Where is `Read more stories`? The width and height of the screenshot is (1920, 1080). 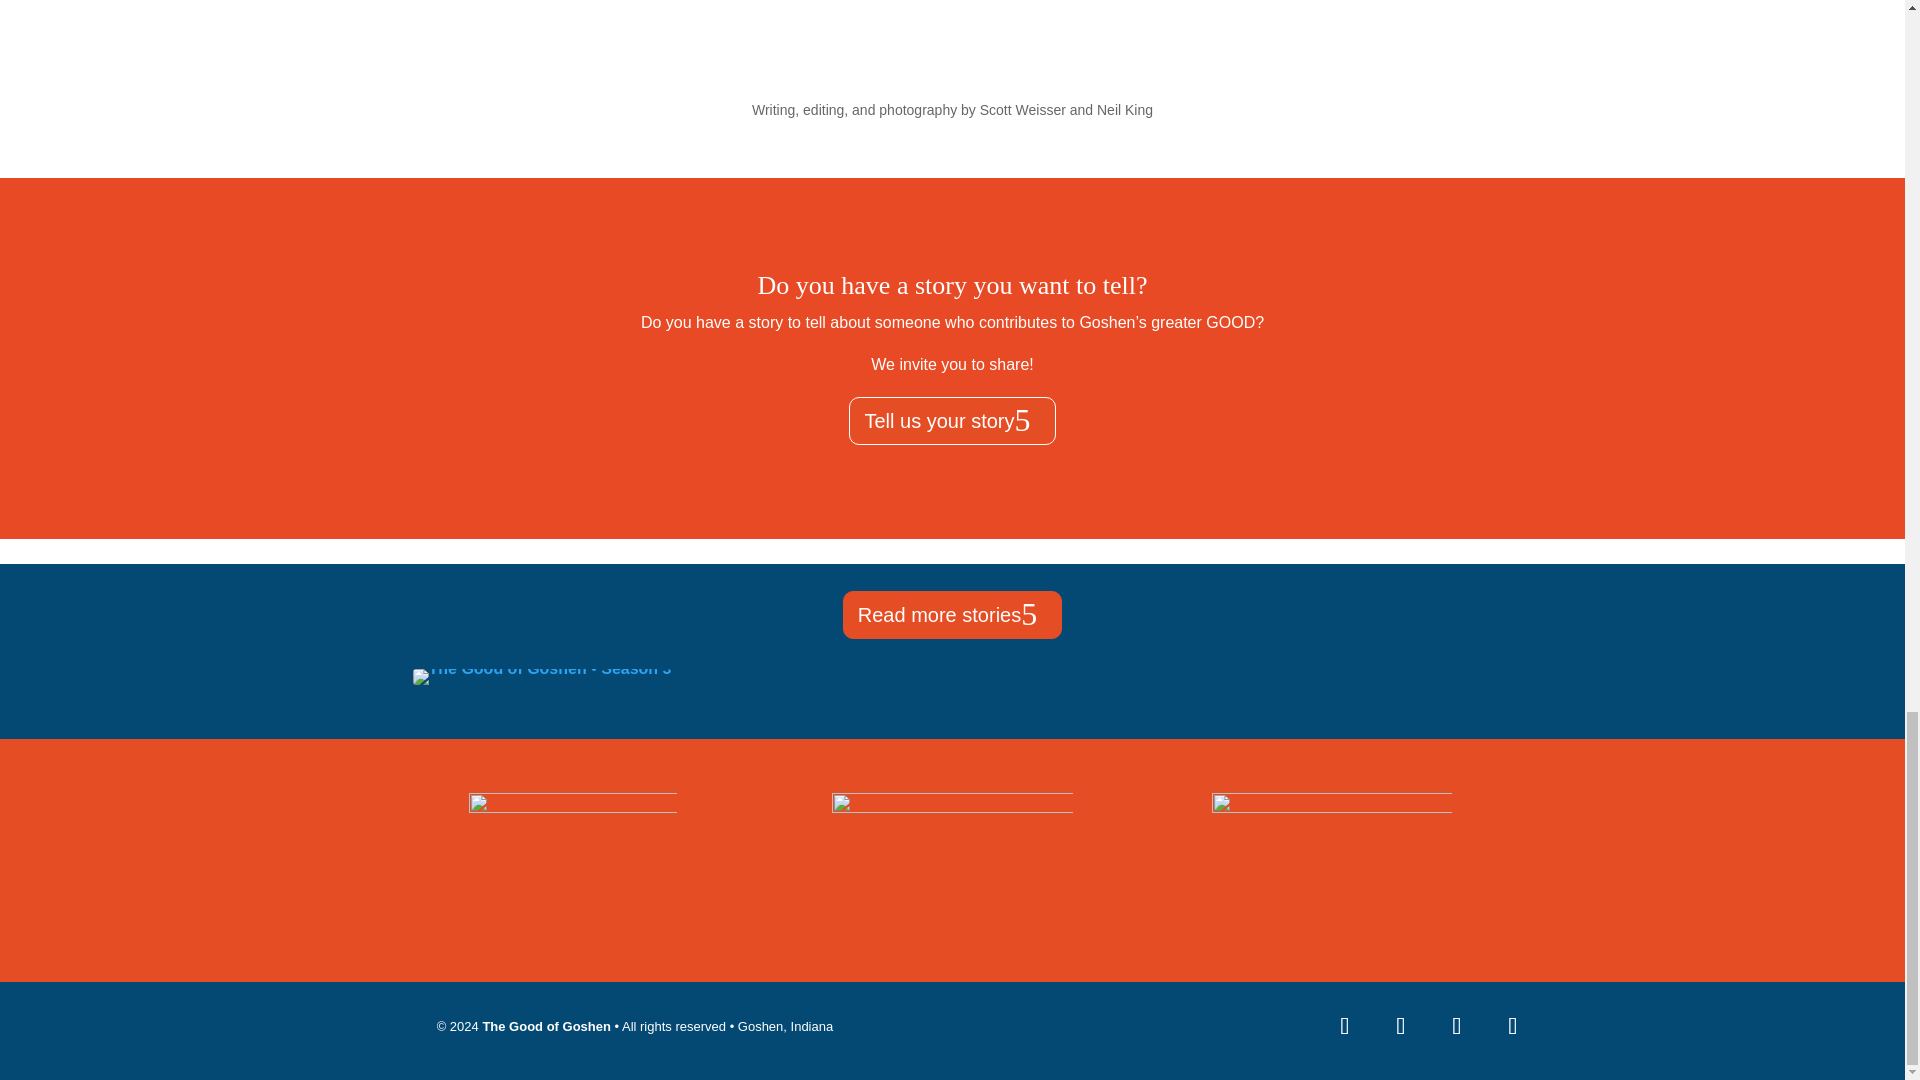 Read more stories is located at coordinates (952, 614).